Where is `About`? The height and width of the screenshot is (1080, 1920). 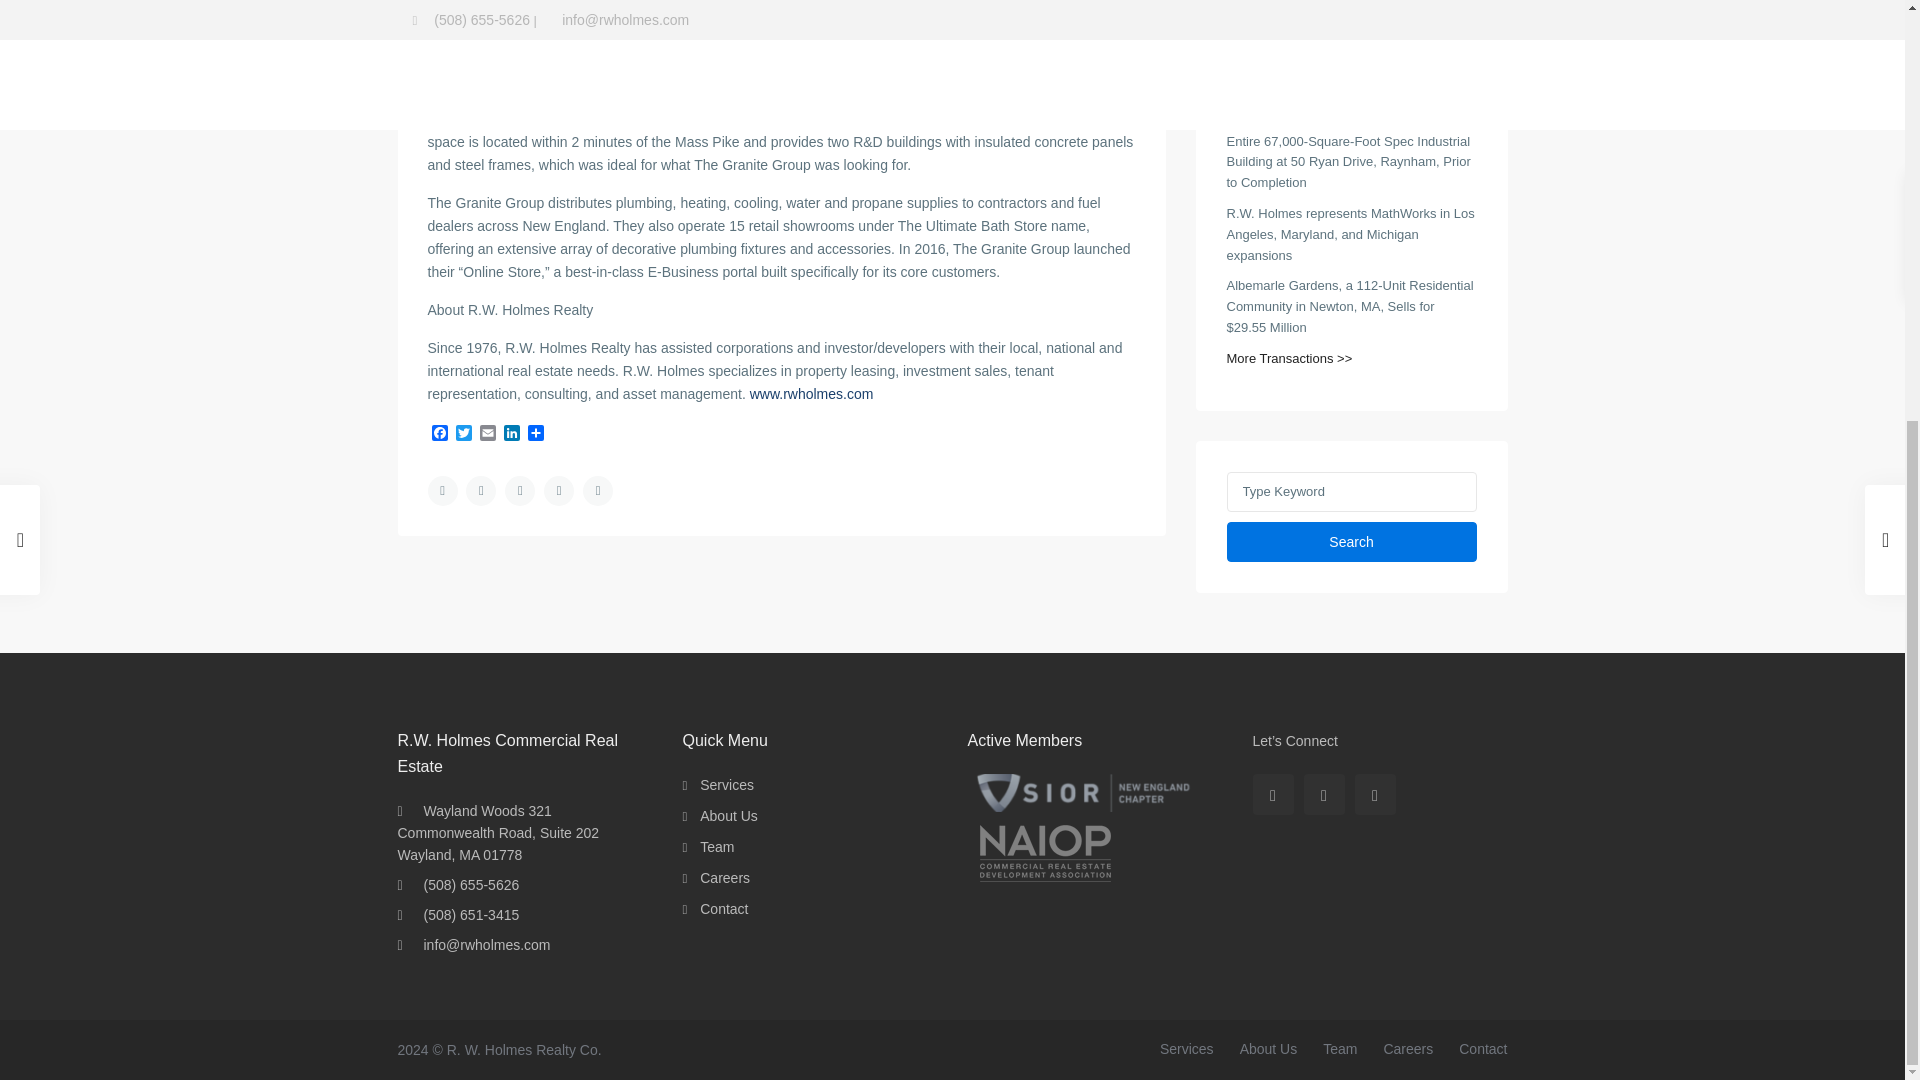 About is located at coordinates (1268, 1049).